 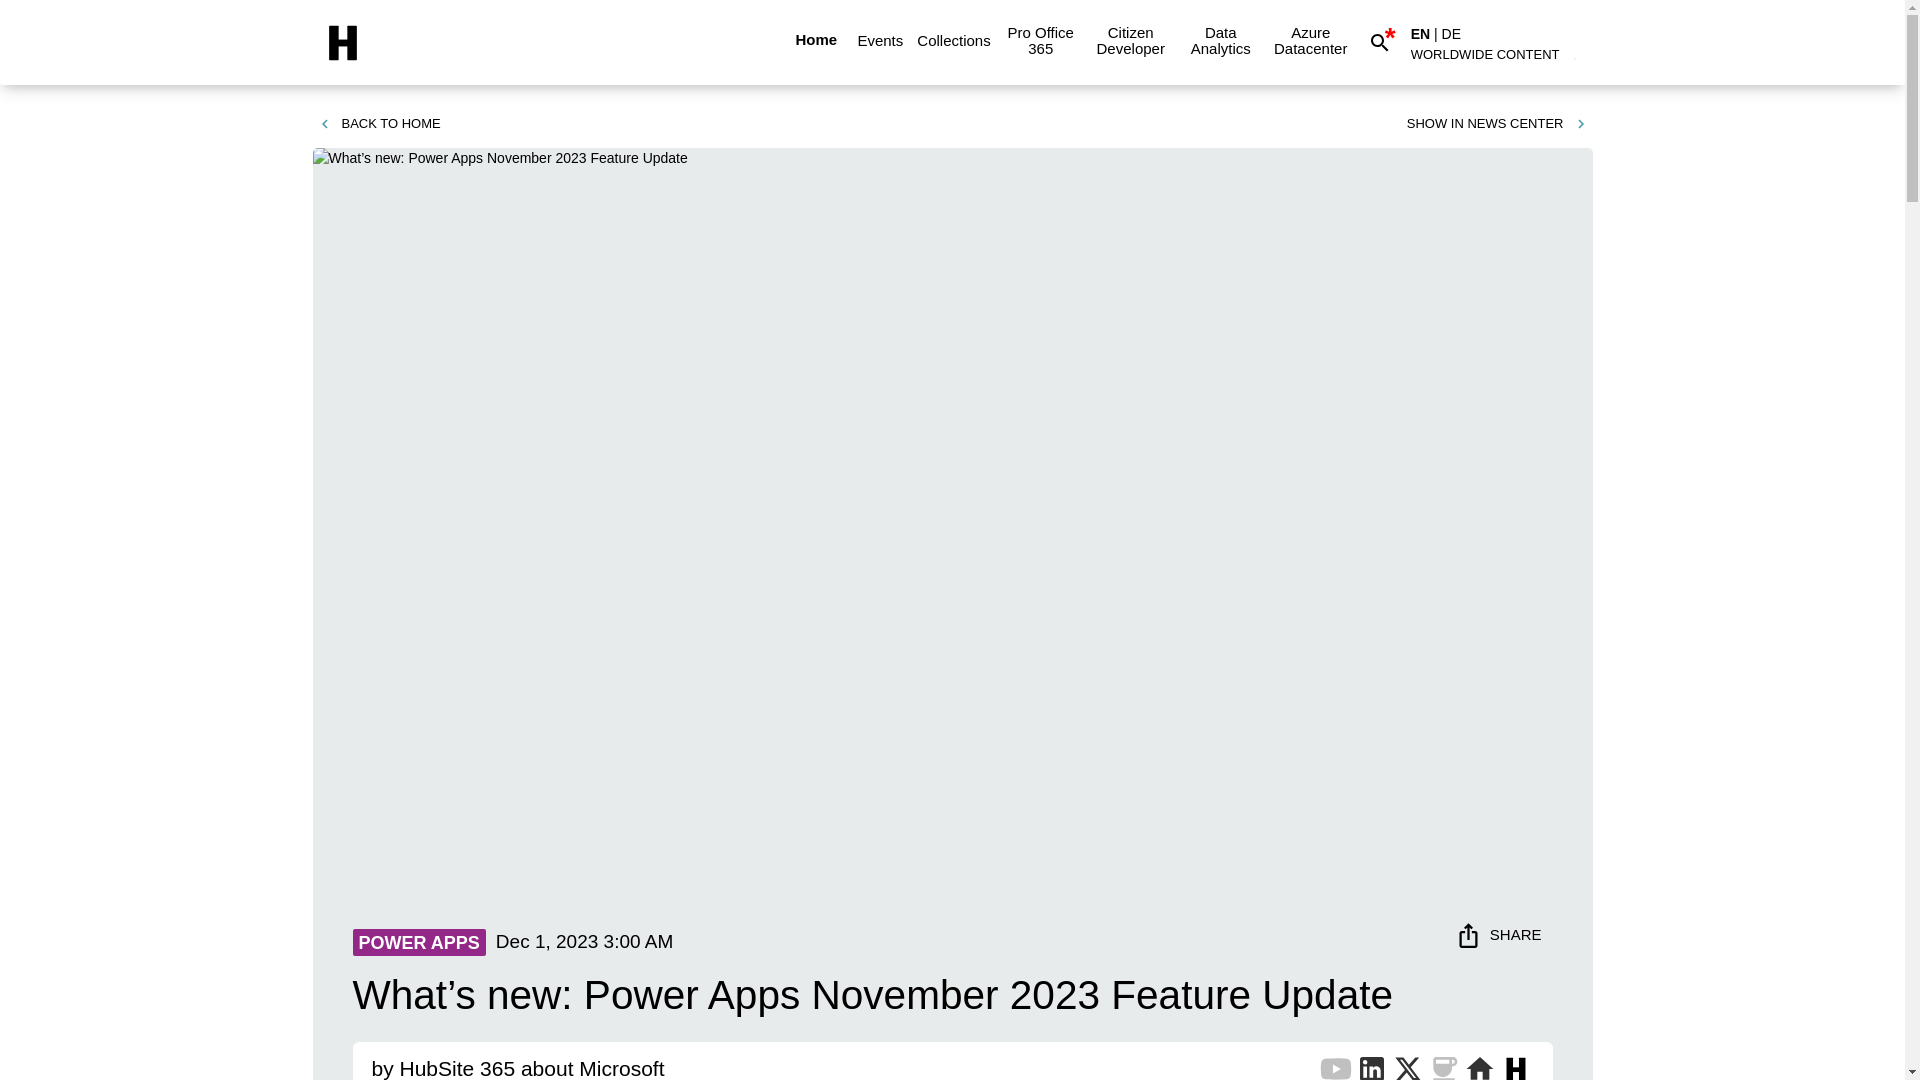 What do you see at coordinates (1500, 934) in the screenshot?
I see `SHARE` at bounding box center [1500, 934].